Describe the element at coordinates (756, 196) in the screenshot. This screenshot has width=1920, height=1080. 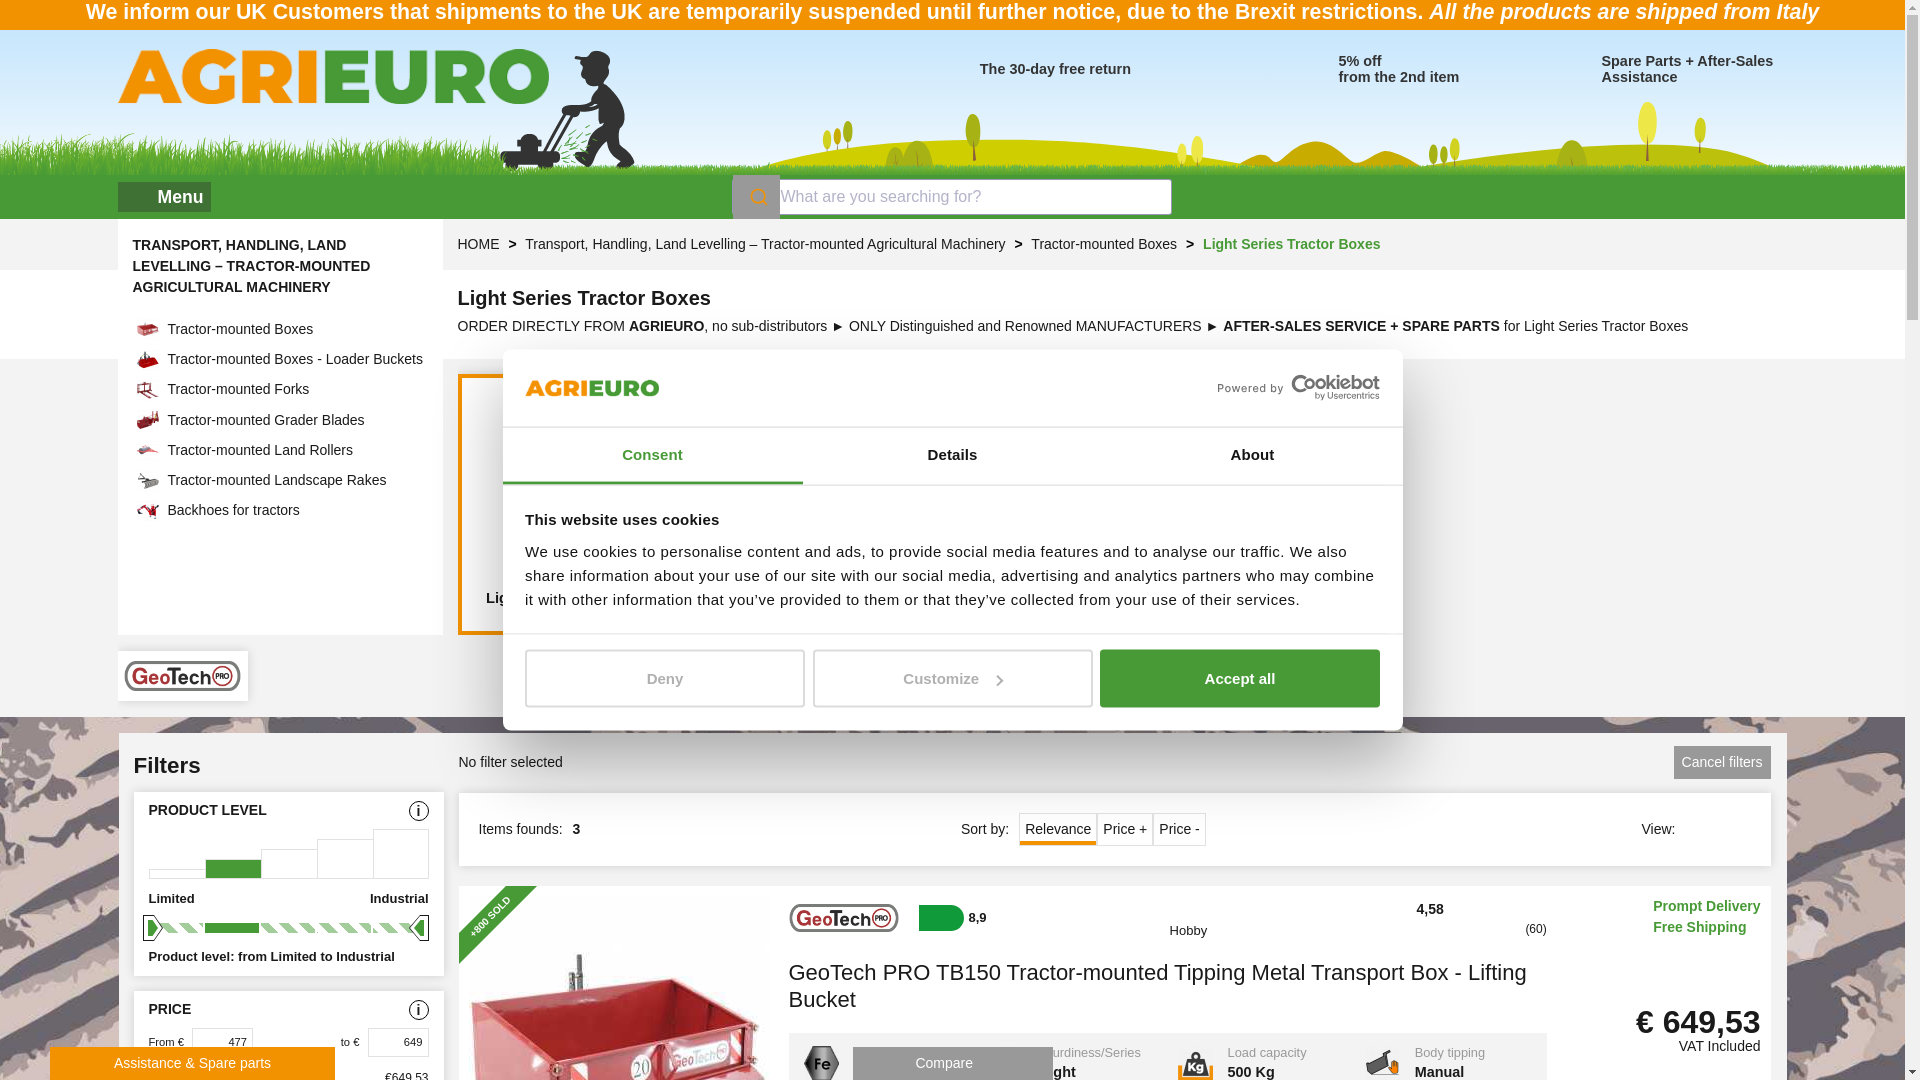
I see `Submit` at that location.